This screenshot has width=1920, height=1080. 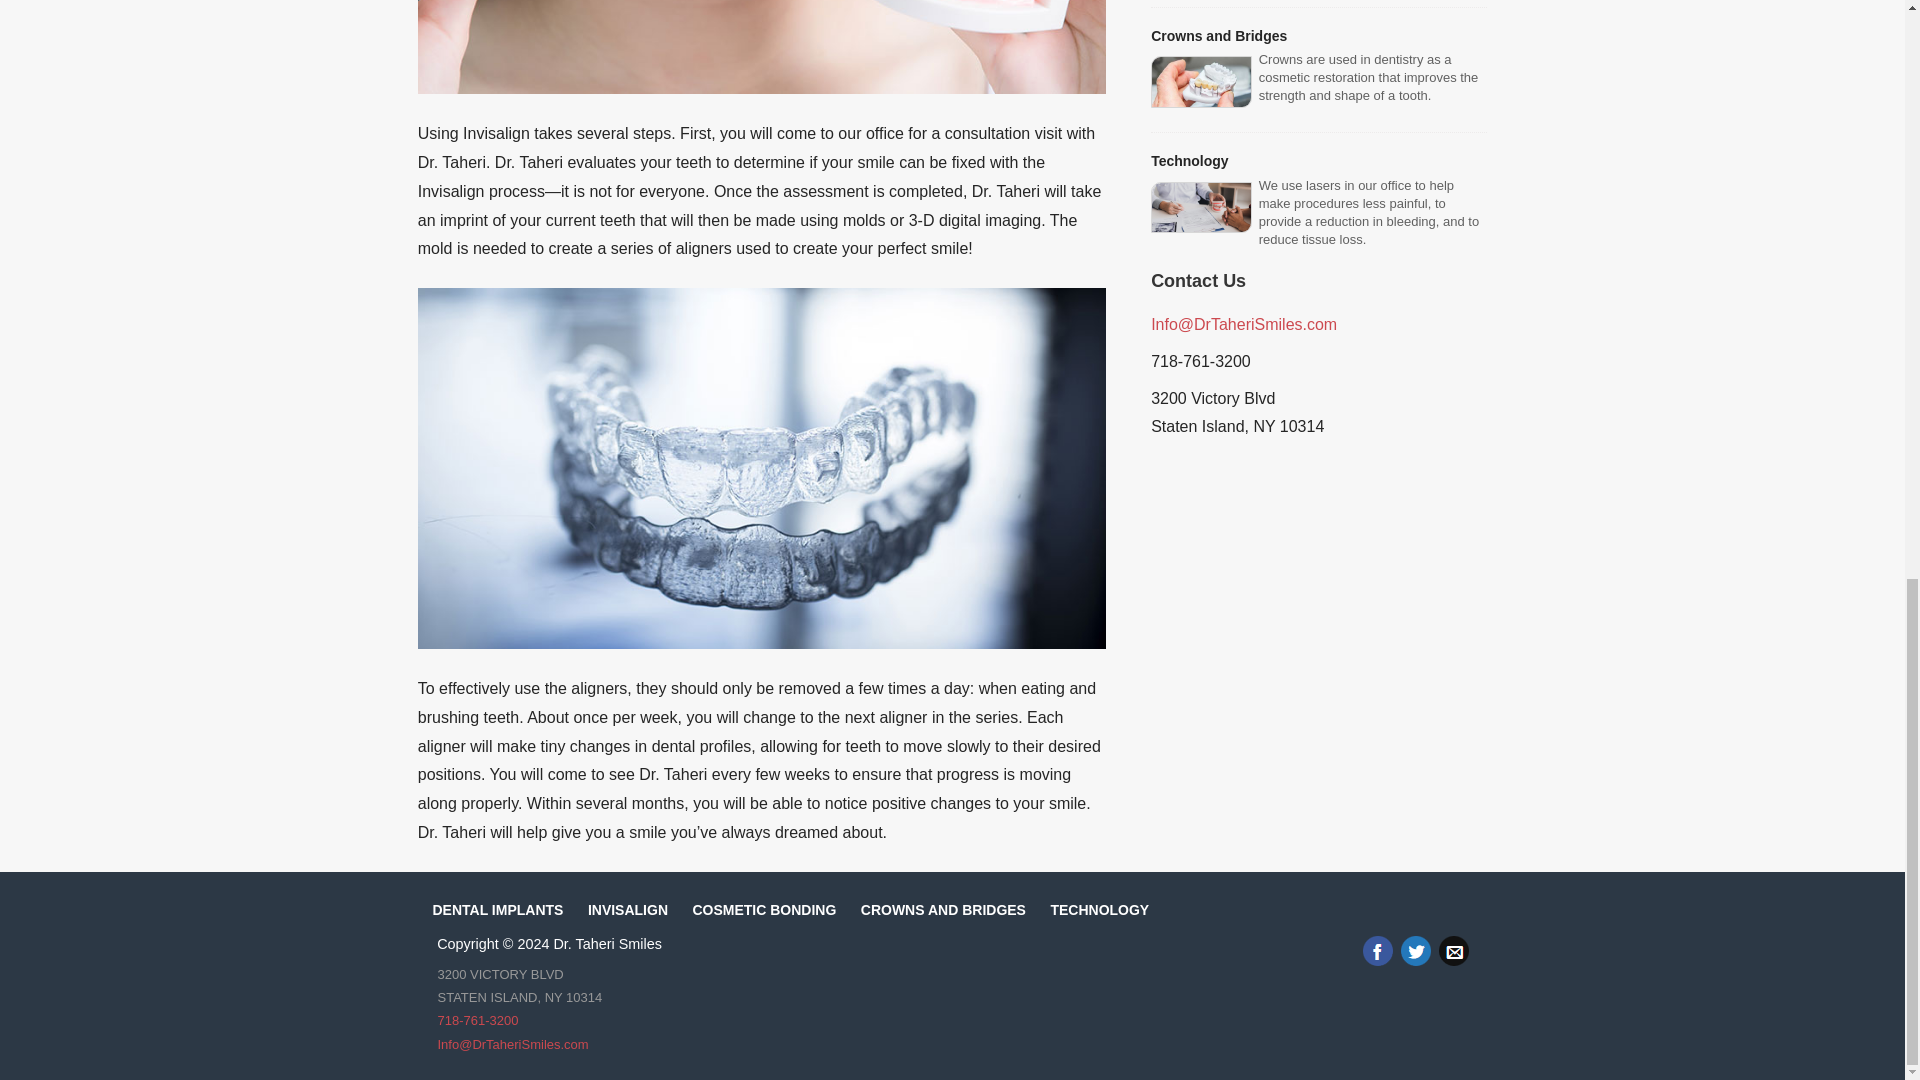 What do you see at coordinates (497, 910) in the screenshot?
I see `DENTAL IMPLANTS` at bounding box center [497, 910].